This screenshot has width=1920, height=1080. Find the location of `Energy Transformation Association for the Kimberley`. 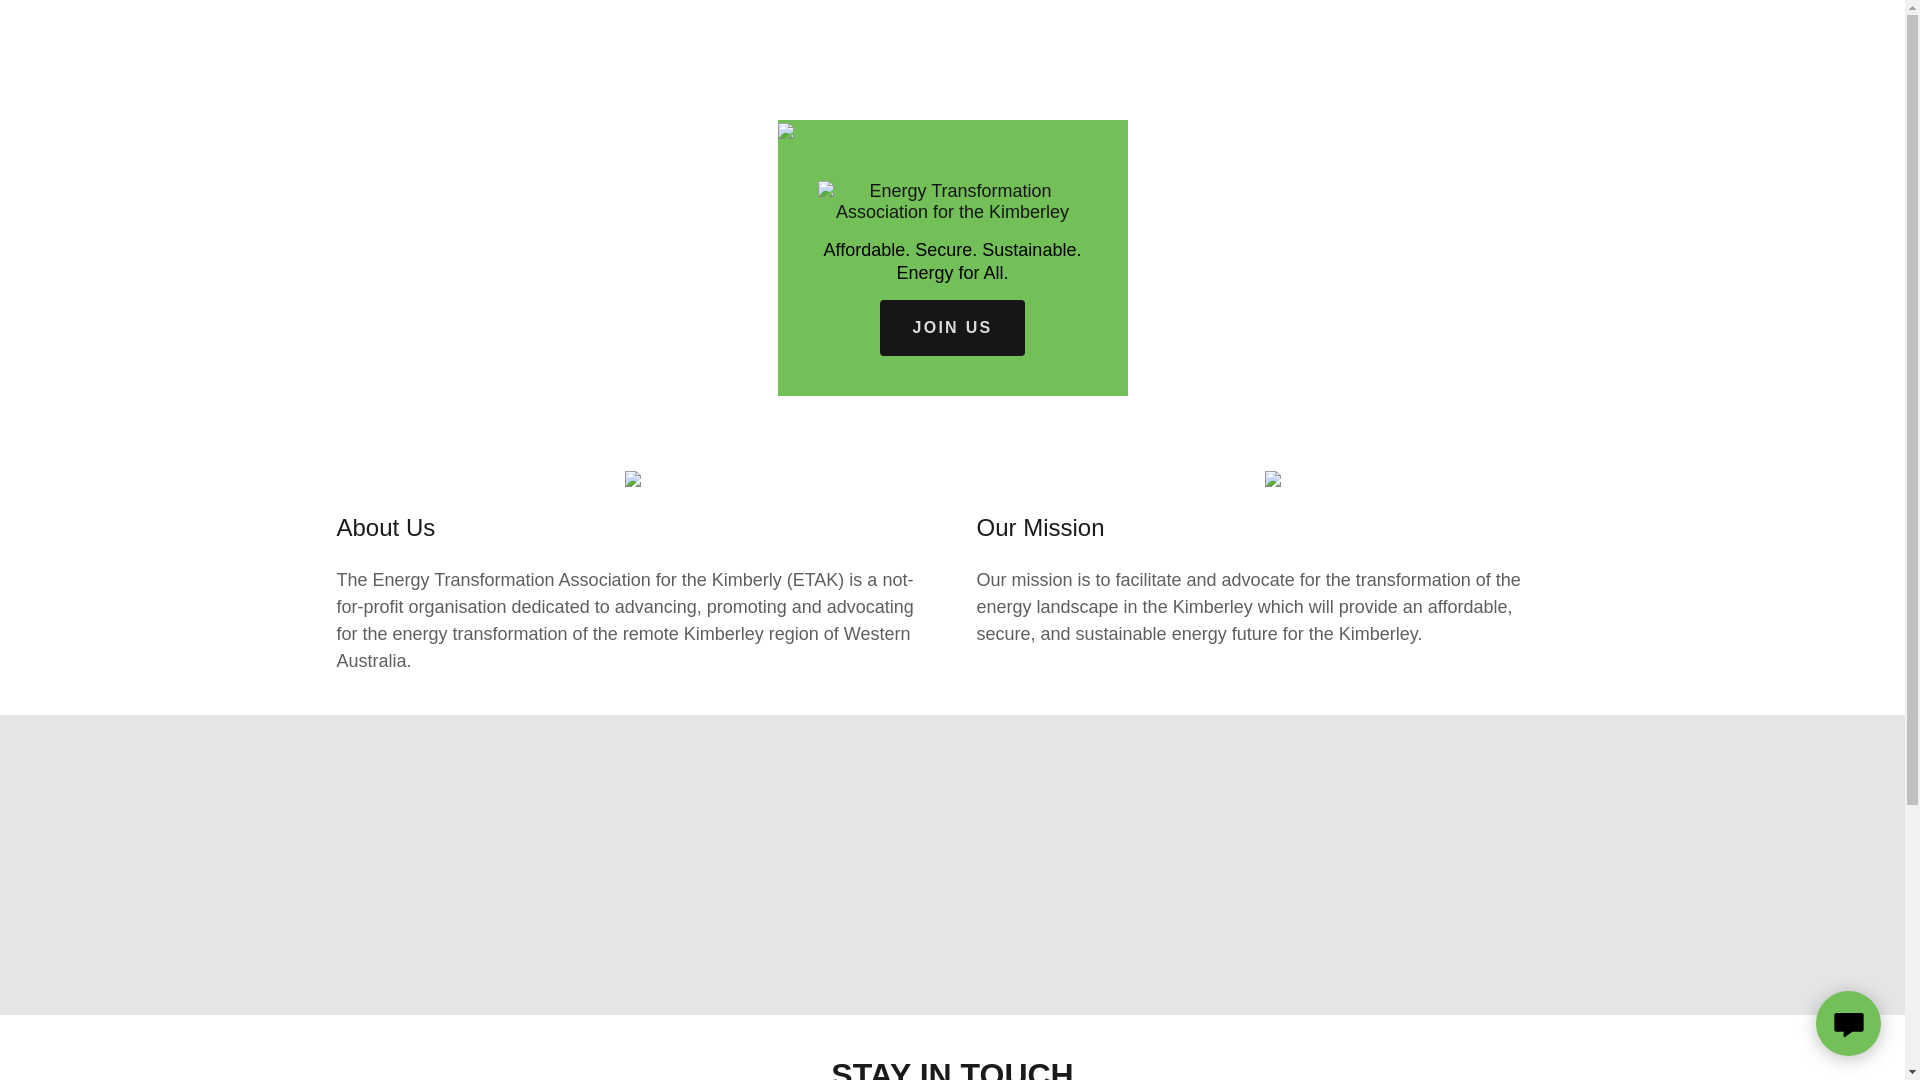

Energy Transformation Association for the Kimberley is located at coordinates (953, 201).